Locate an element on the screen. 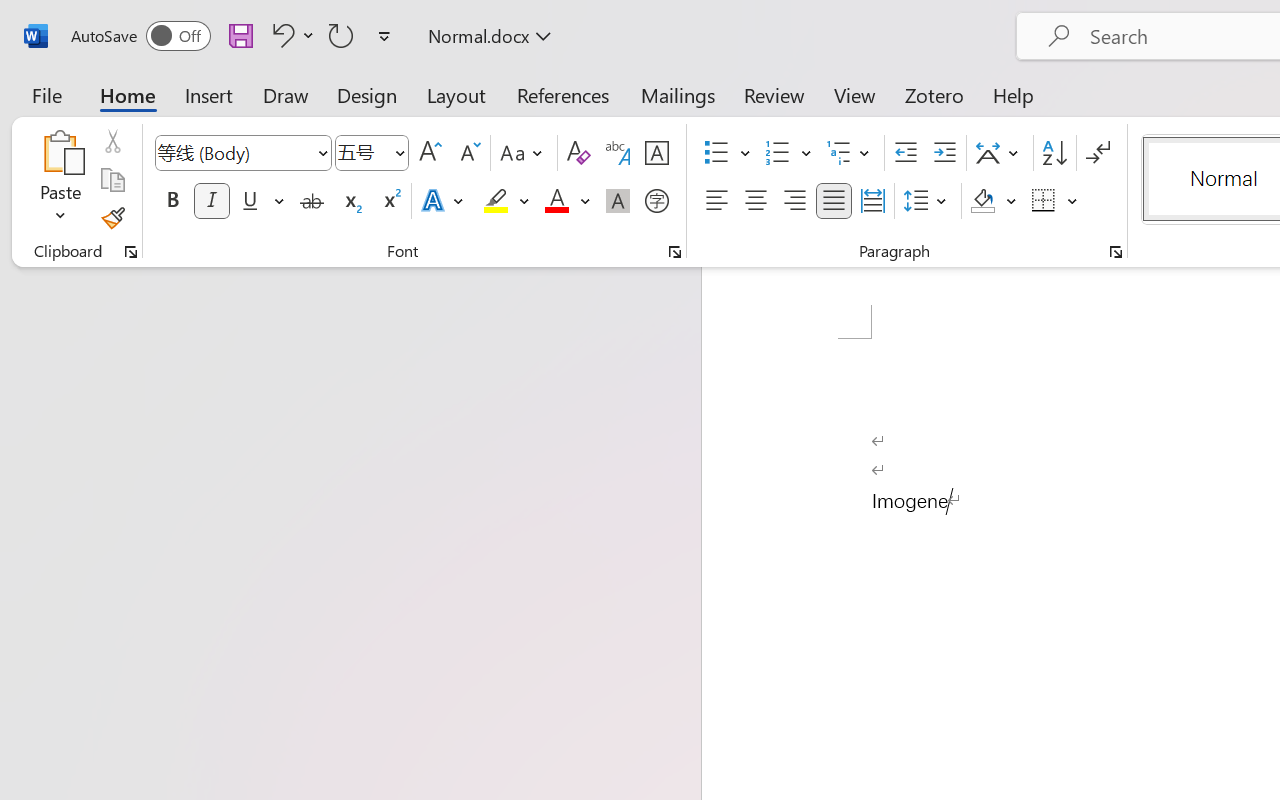 This screenshot has height=800, width=1280. Phonetic Guide... is located at coordinates (618, 153).